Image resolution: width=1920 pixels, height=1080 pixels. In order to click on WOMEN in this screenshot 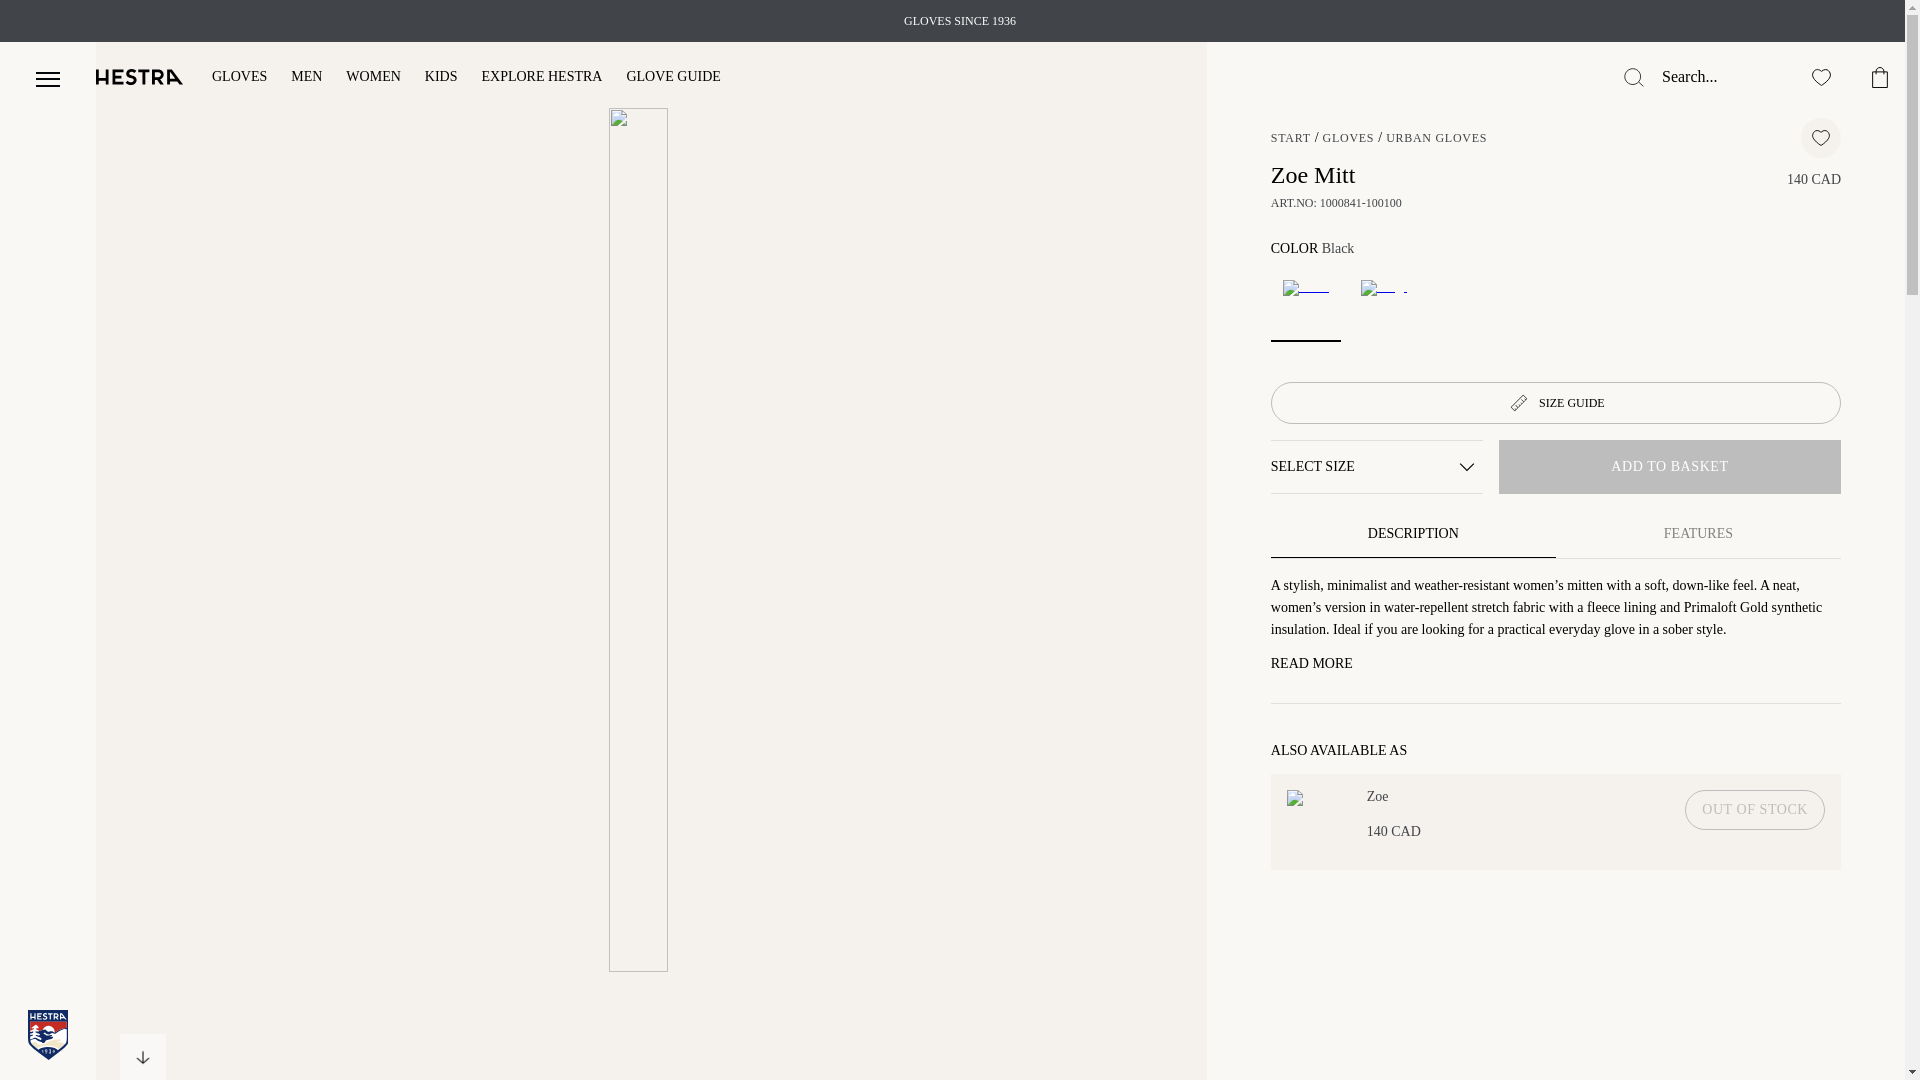, I will do `click(372, 78)`.